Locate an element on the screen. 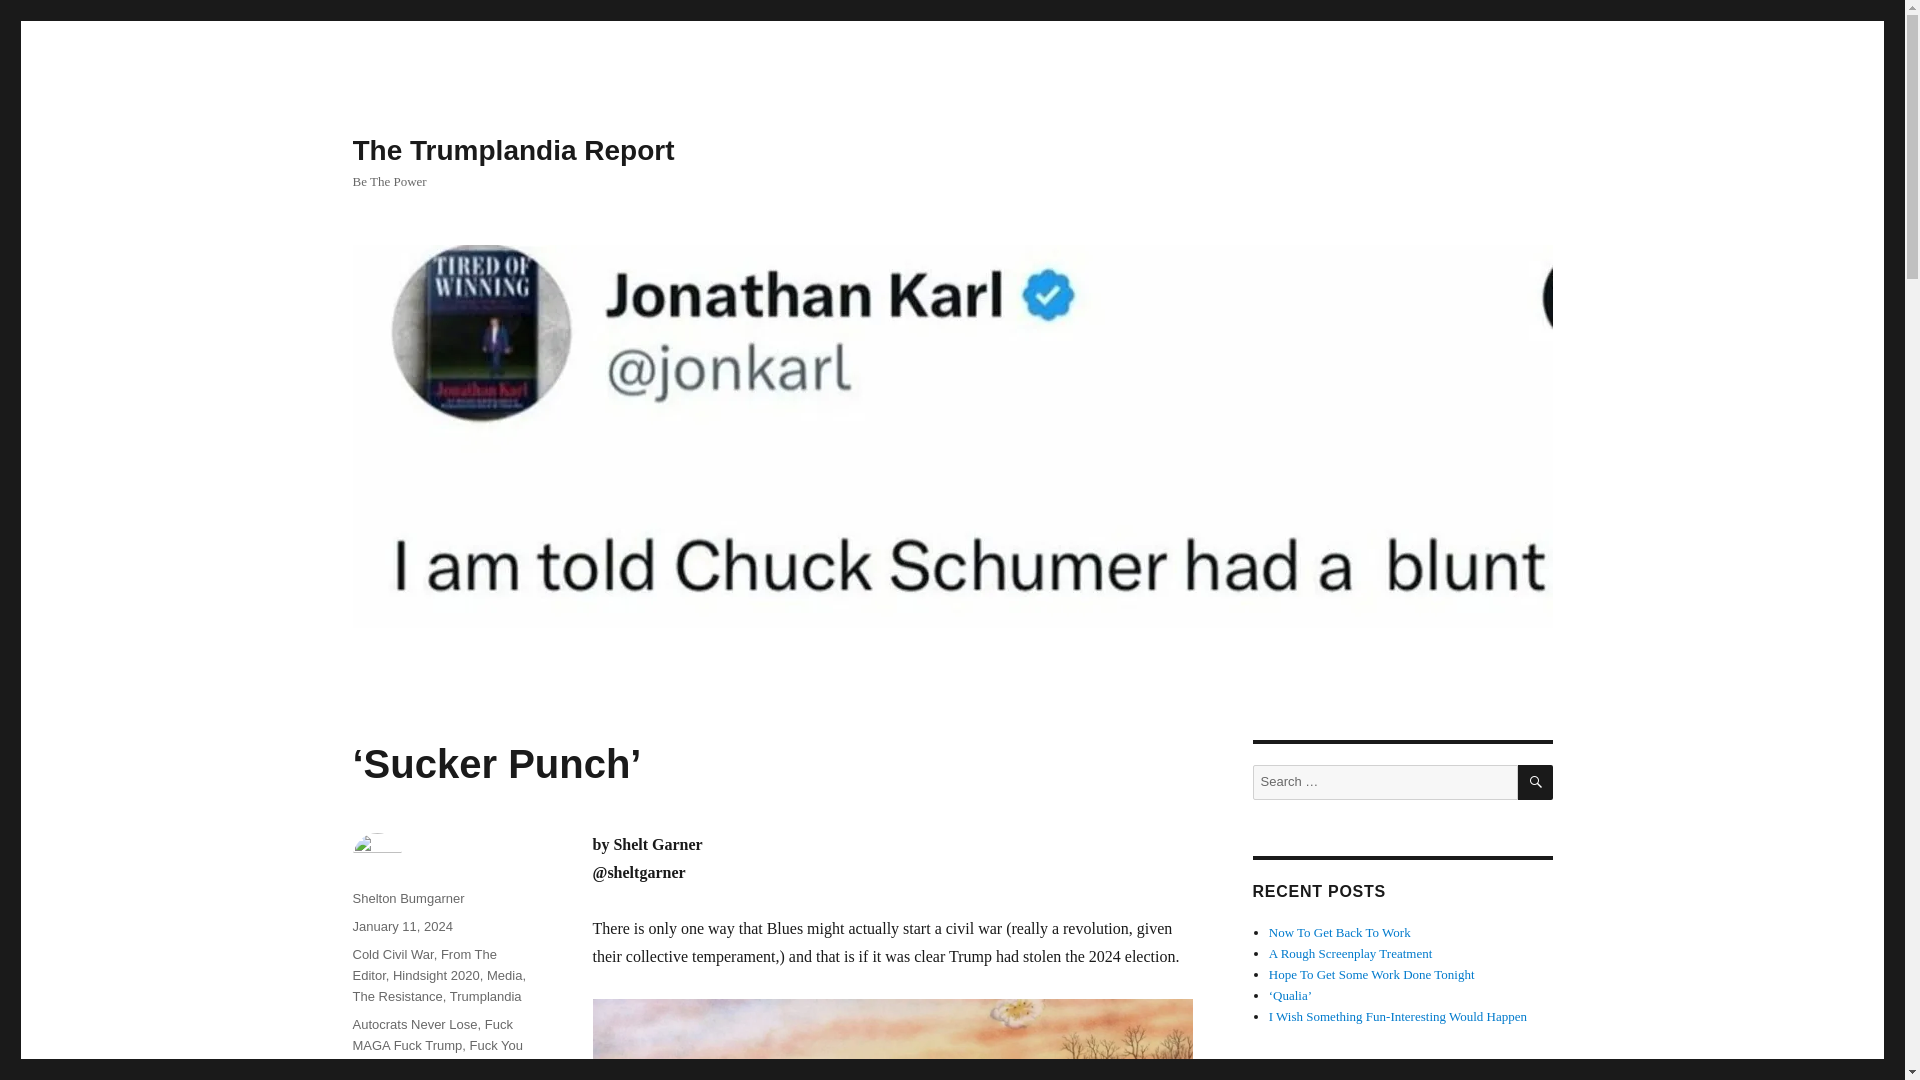  From The Editor is located at coordinates (424, 964).